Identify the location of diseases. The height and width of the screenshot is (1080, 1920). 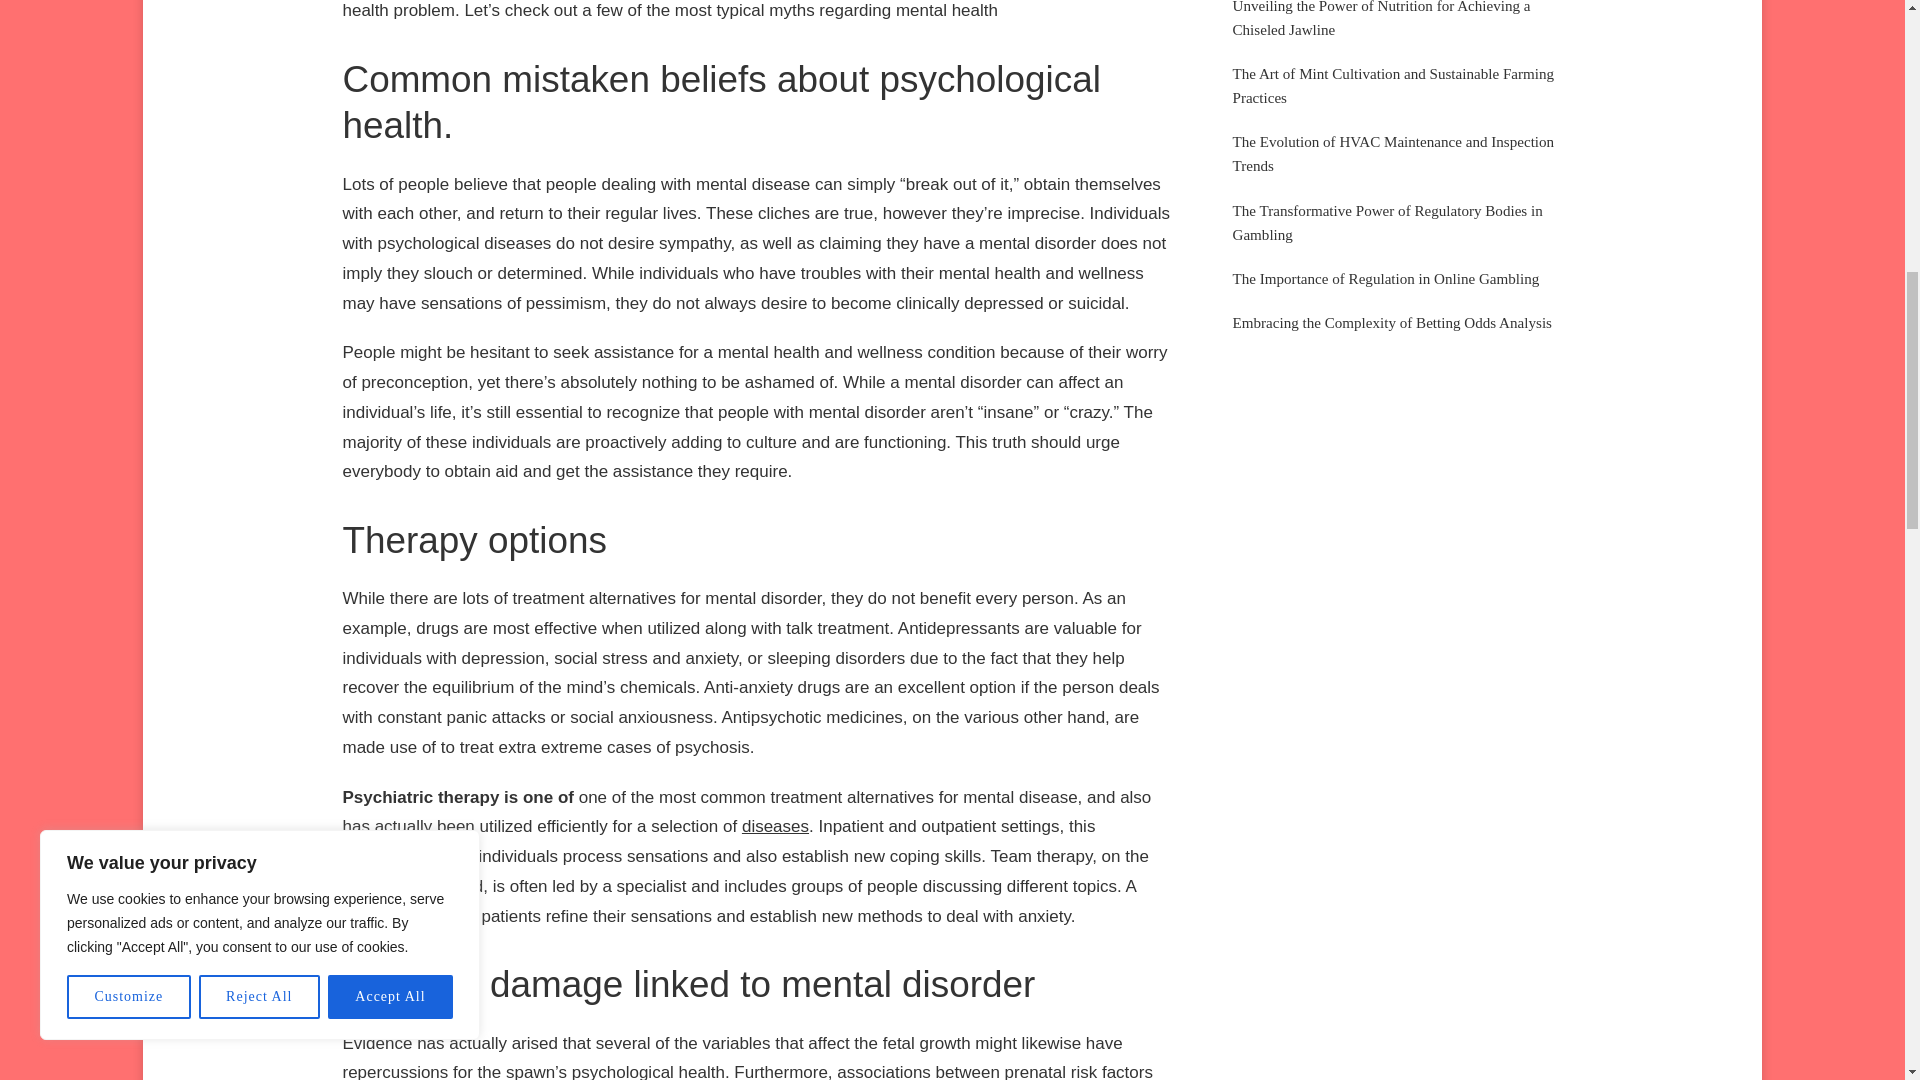
(774, 826).